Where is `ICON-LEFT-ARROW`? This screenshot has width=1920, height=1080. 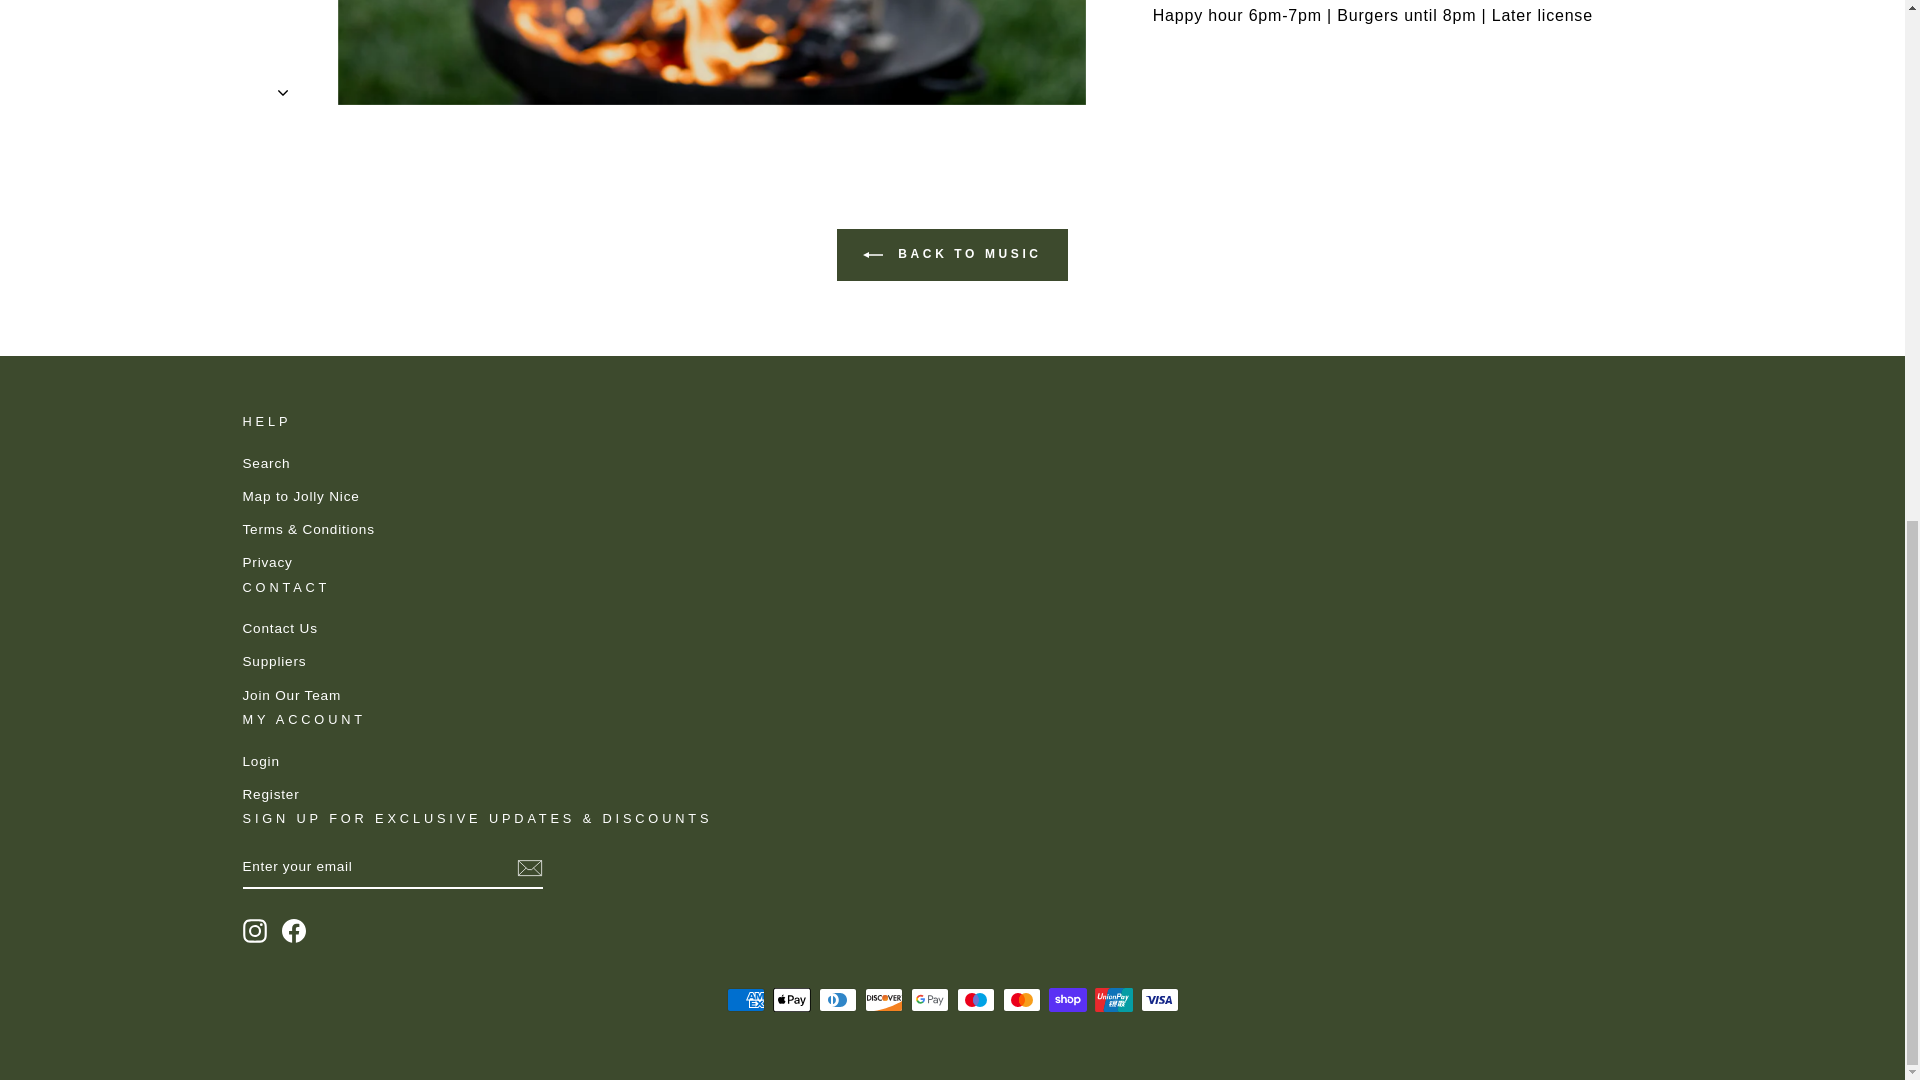
ICON-LEFT-ARROW is located at coordinates (872, 254).